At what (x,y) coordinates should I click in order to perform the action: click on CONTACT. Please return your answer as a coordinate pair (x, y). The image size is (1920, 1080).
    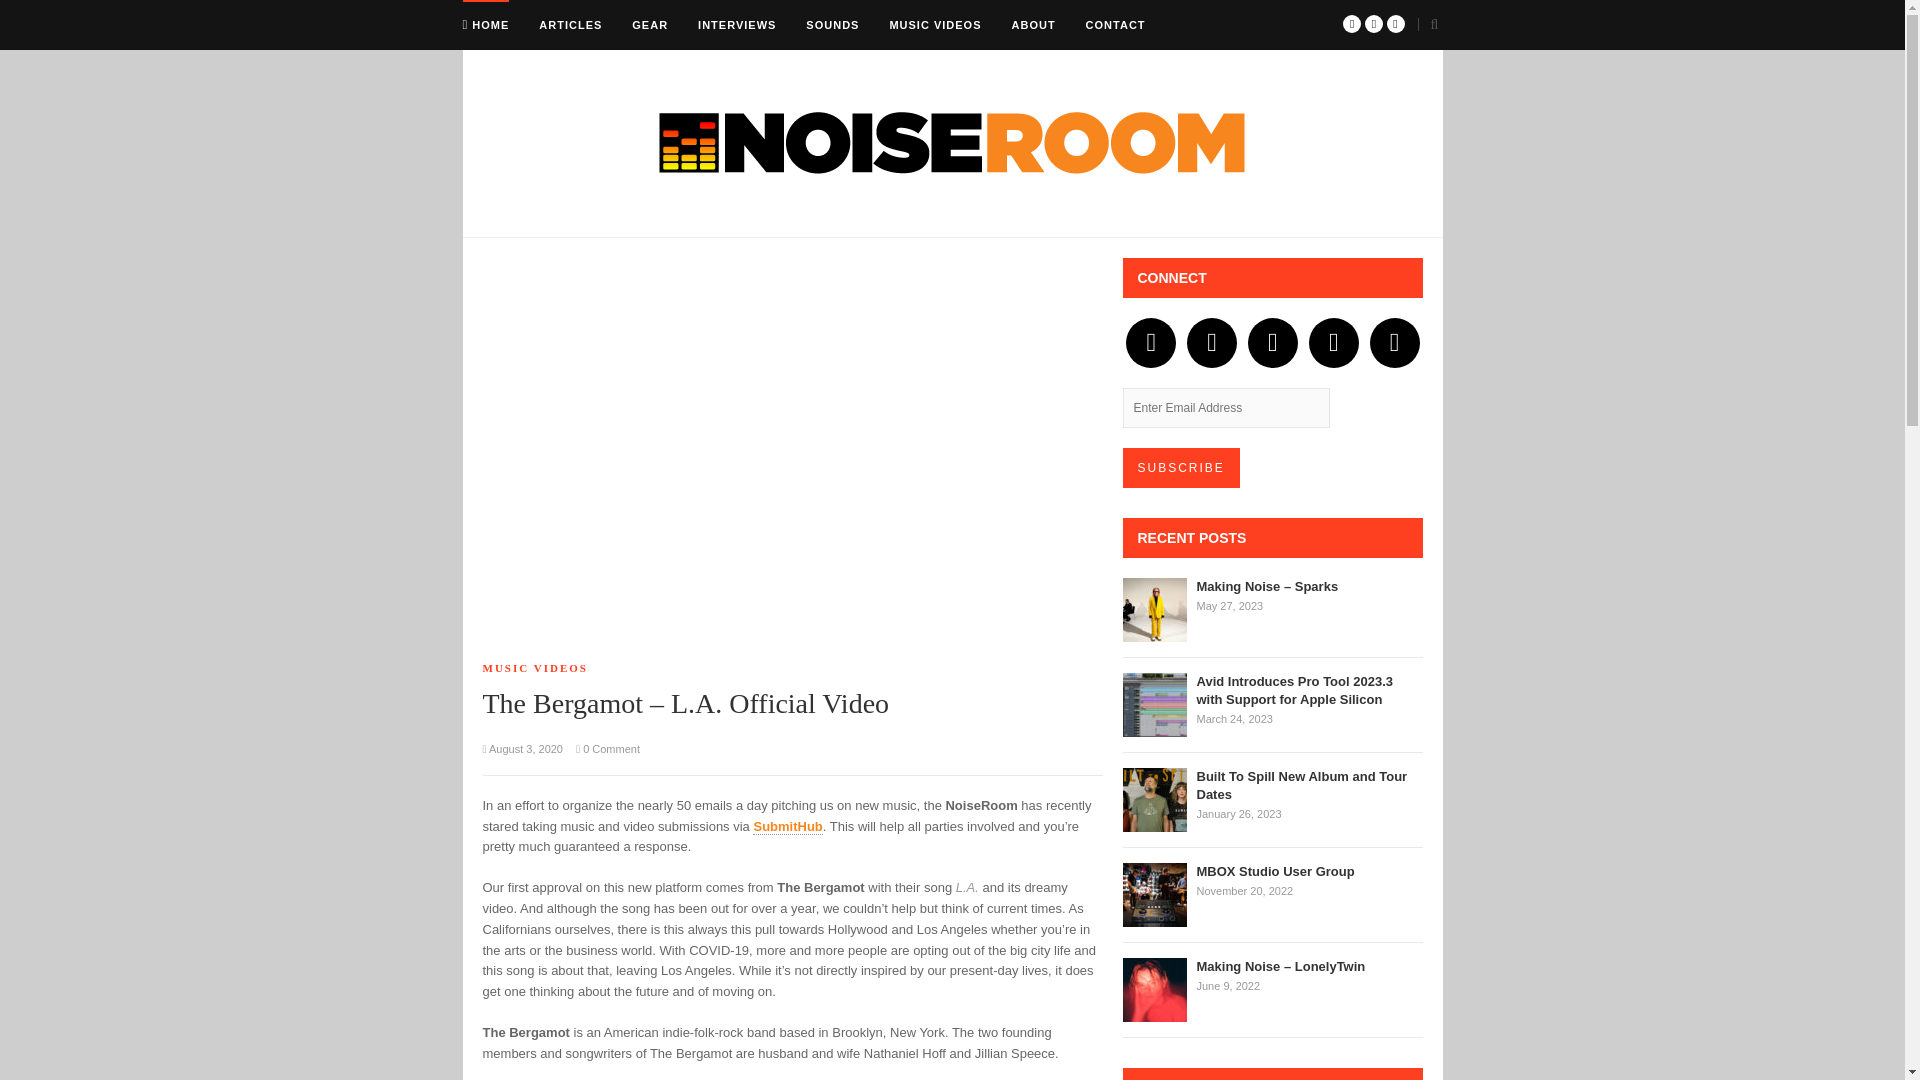
    Looking at the image, I should click on (1116, 24).